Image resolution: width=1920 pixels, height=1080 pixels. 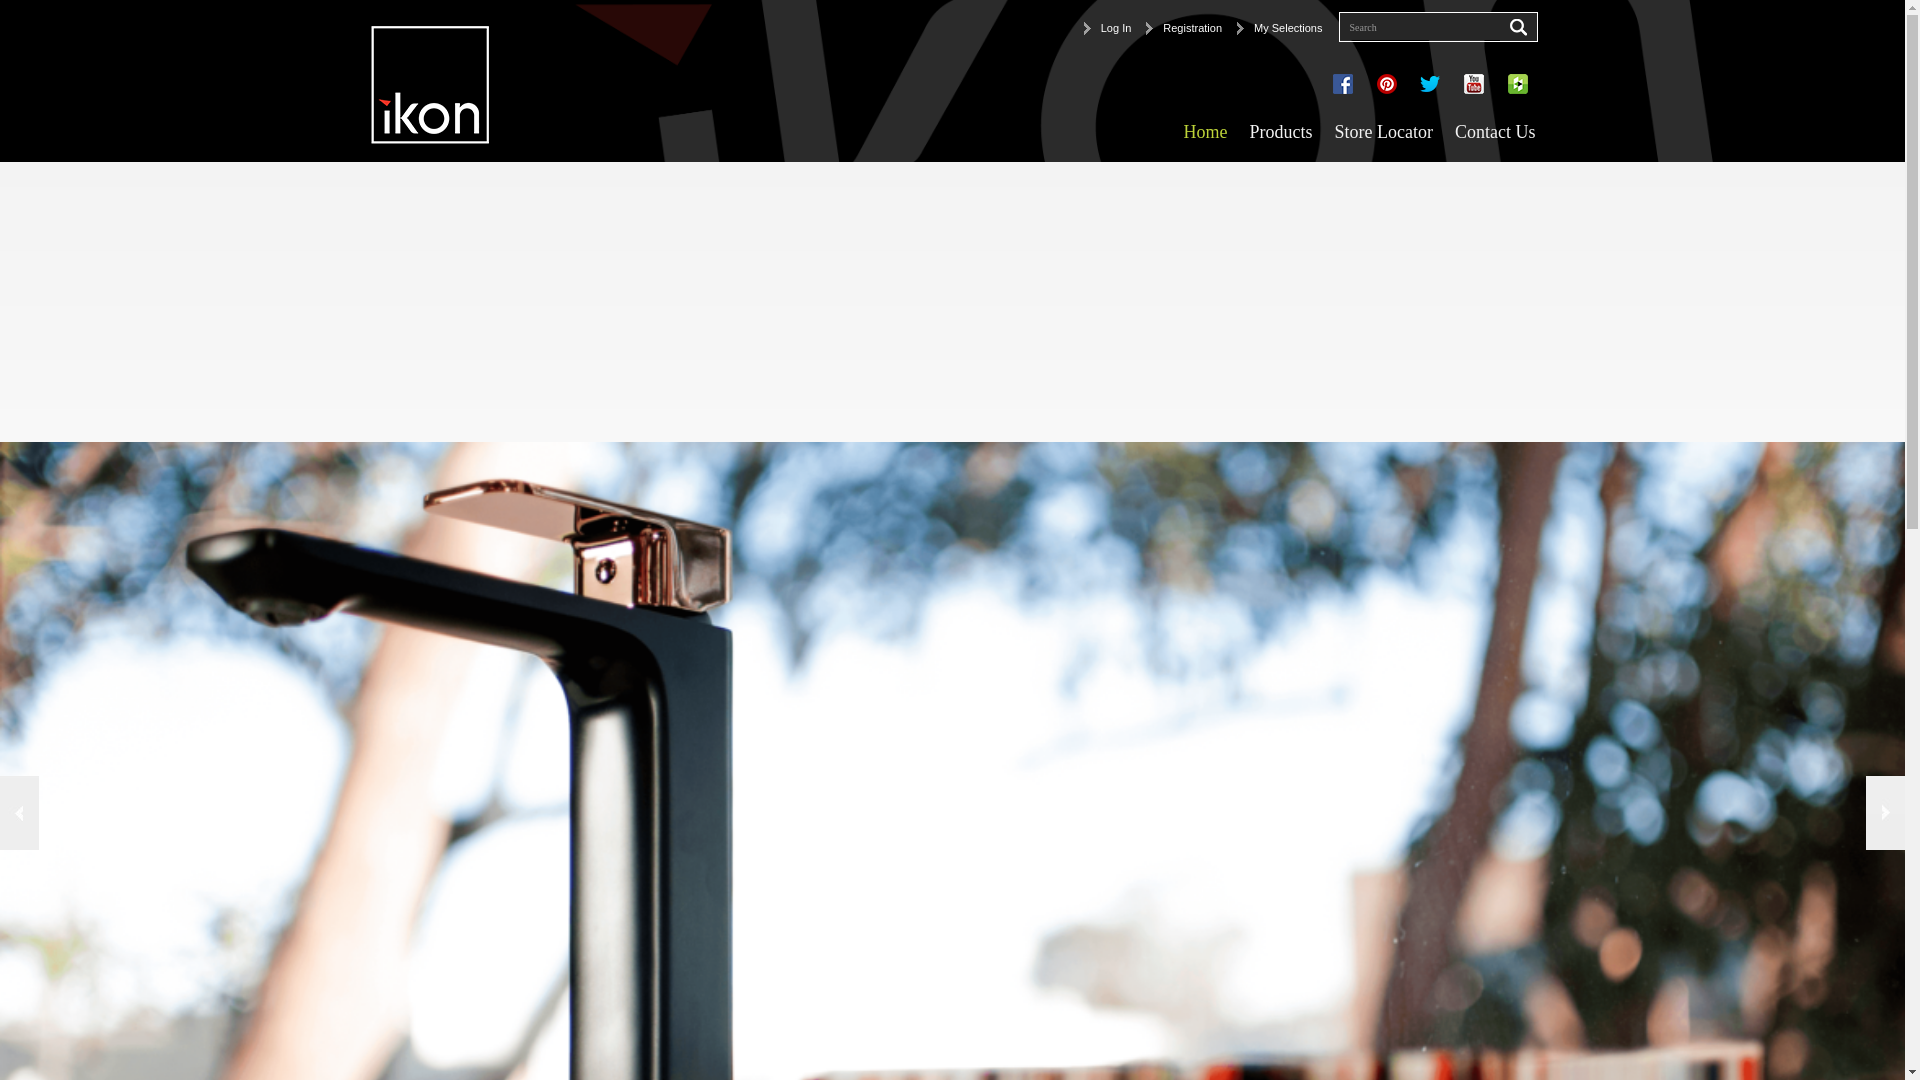 I want to click on Go, so click(x=1518, y=27).